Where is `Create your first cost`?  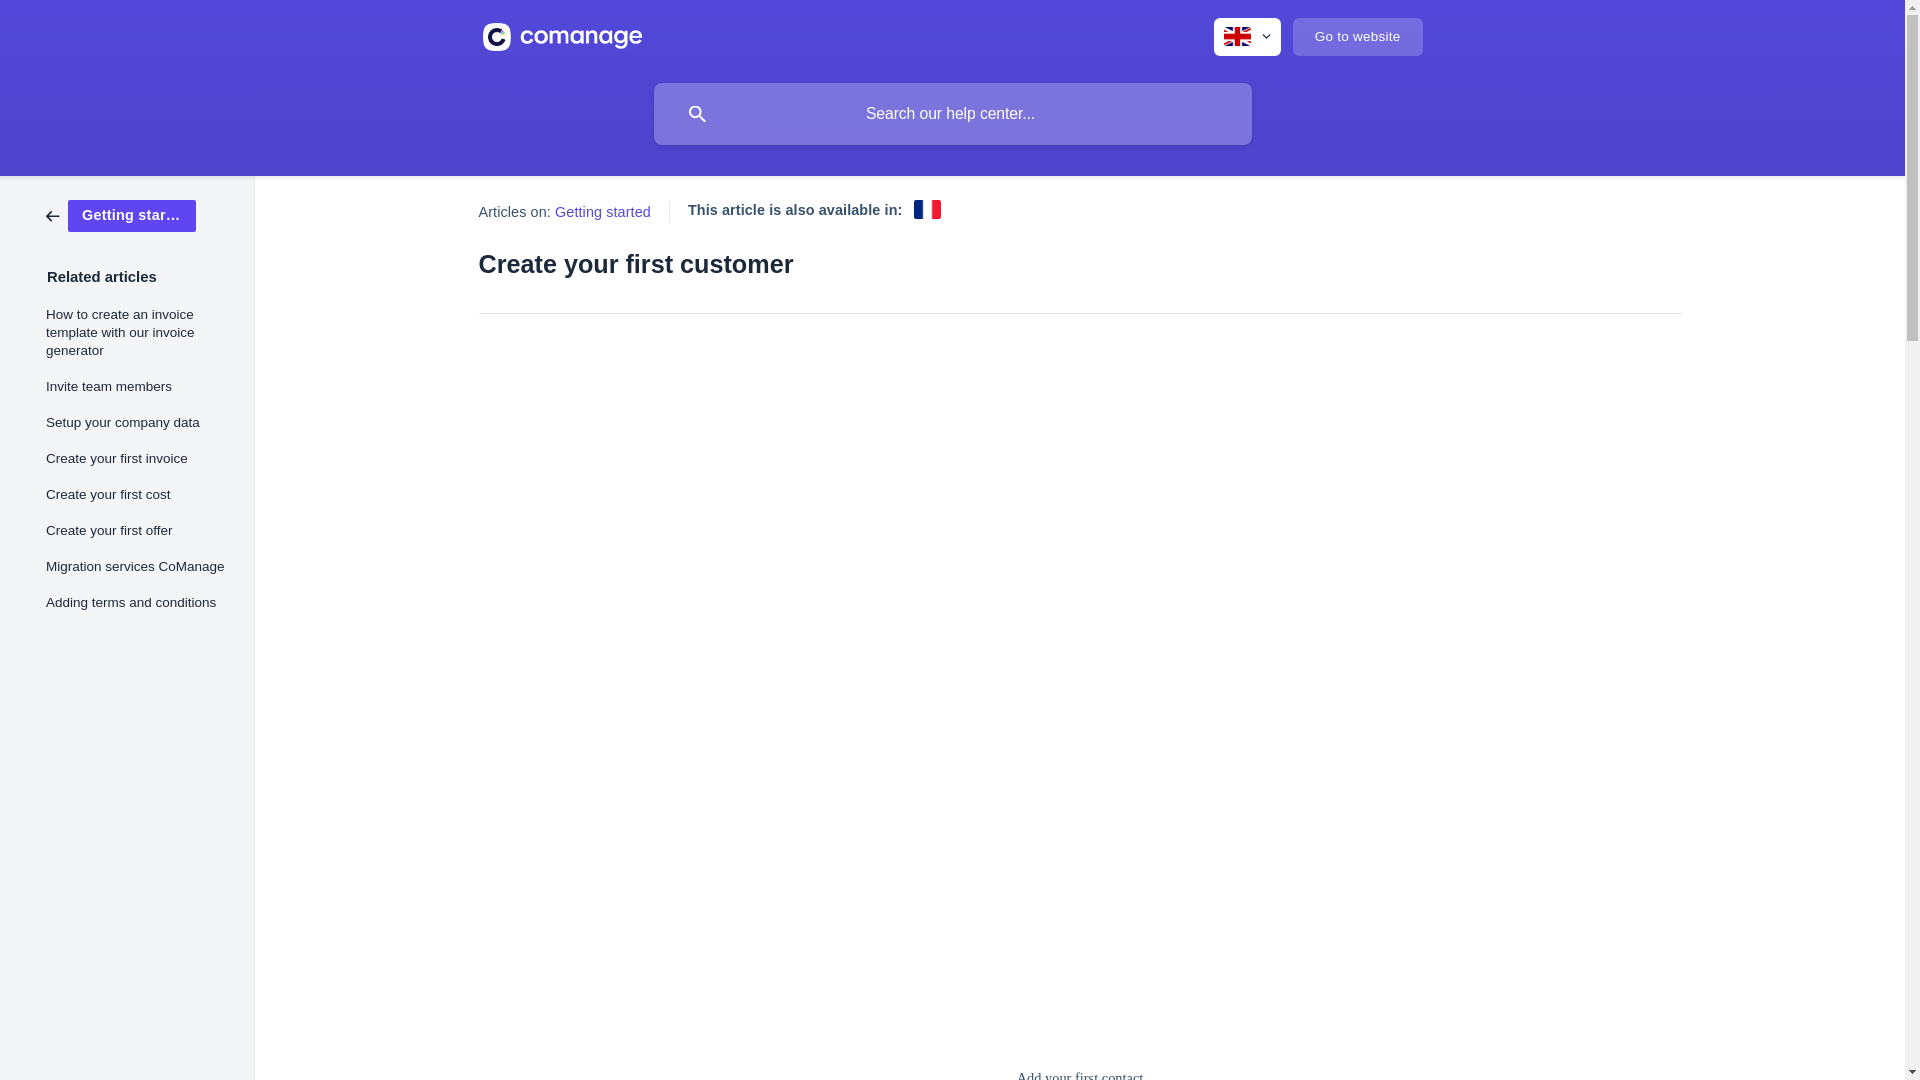
Create your first cost is located at coordinates (136, 495).